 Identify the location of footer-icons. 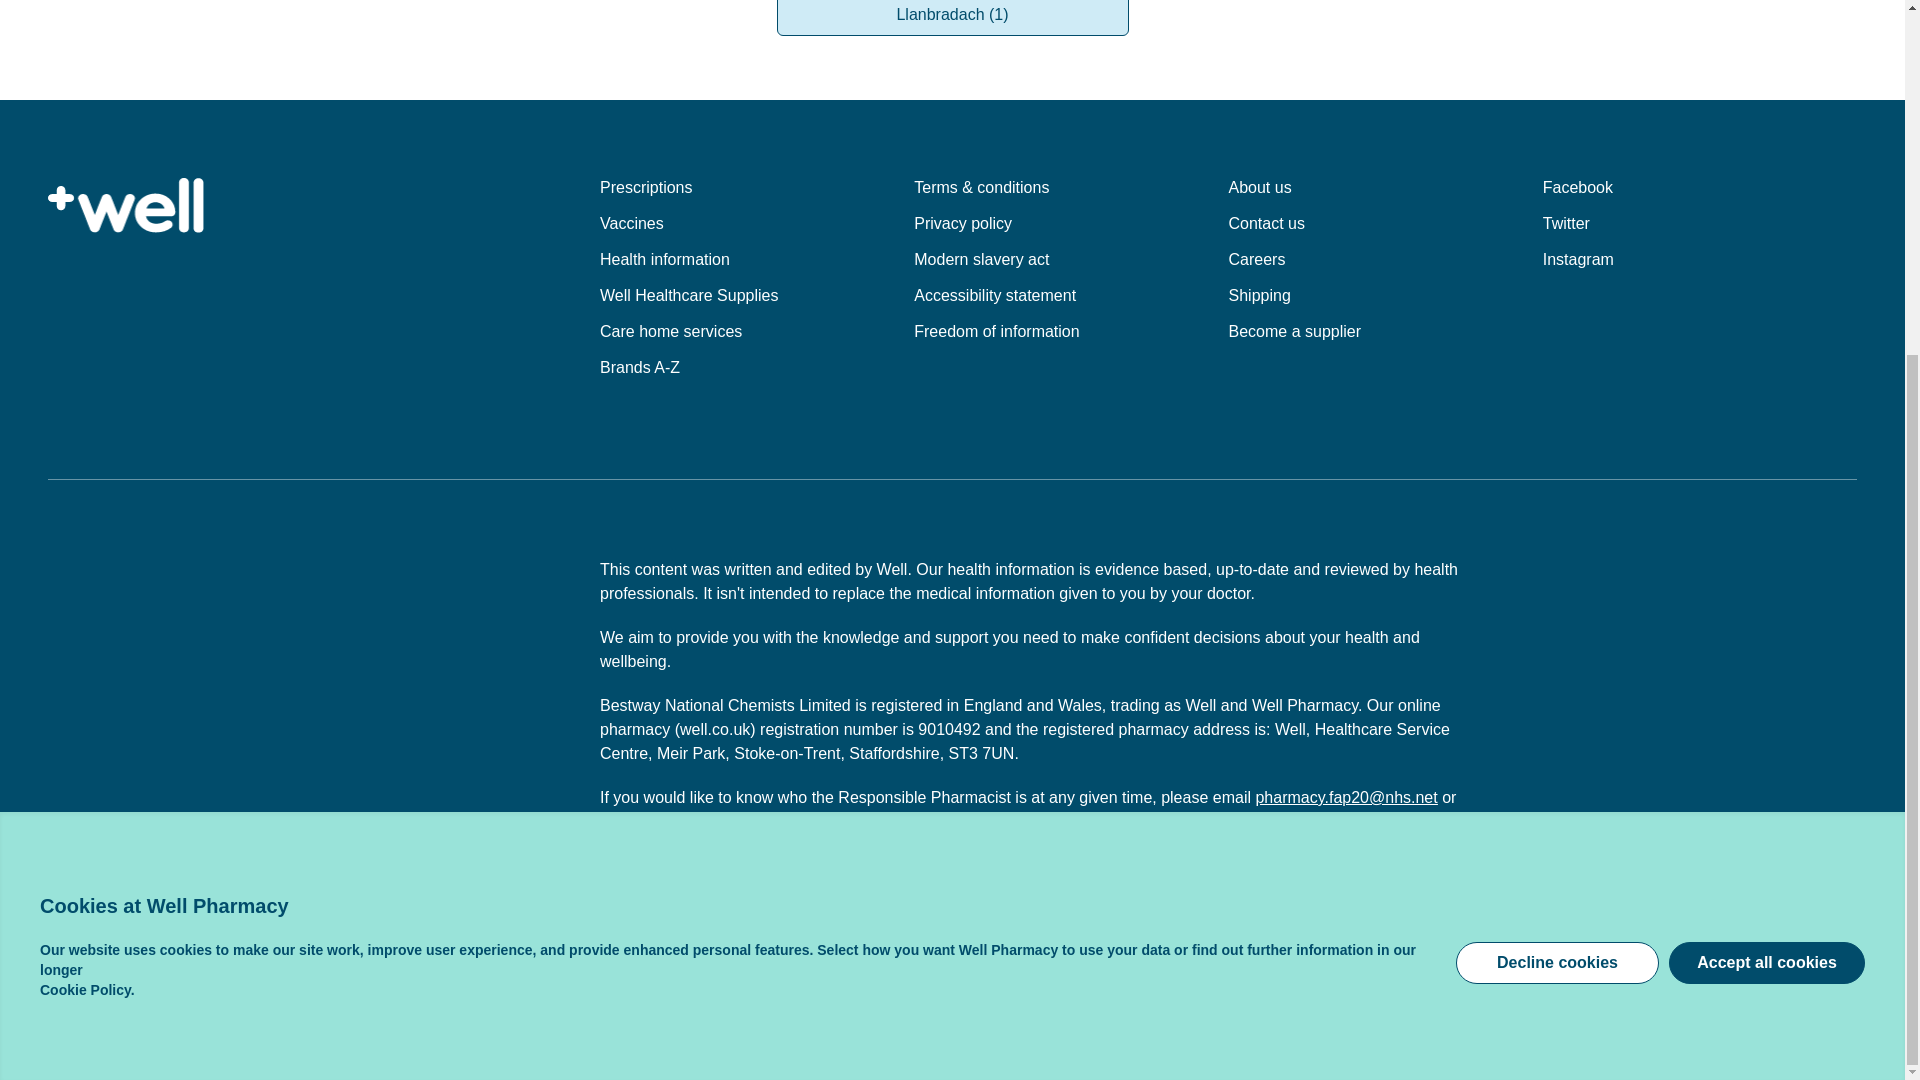
(1805, 1040).